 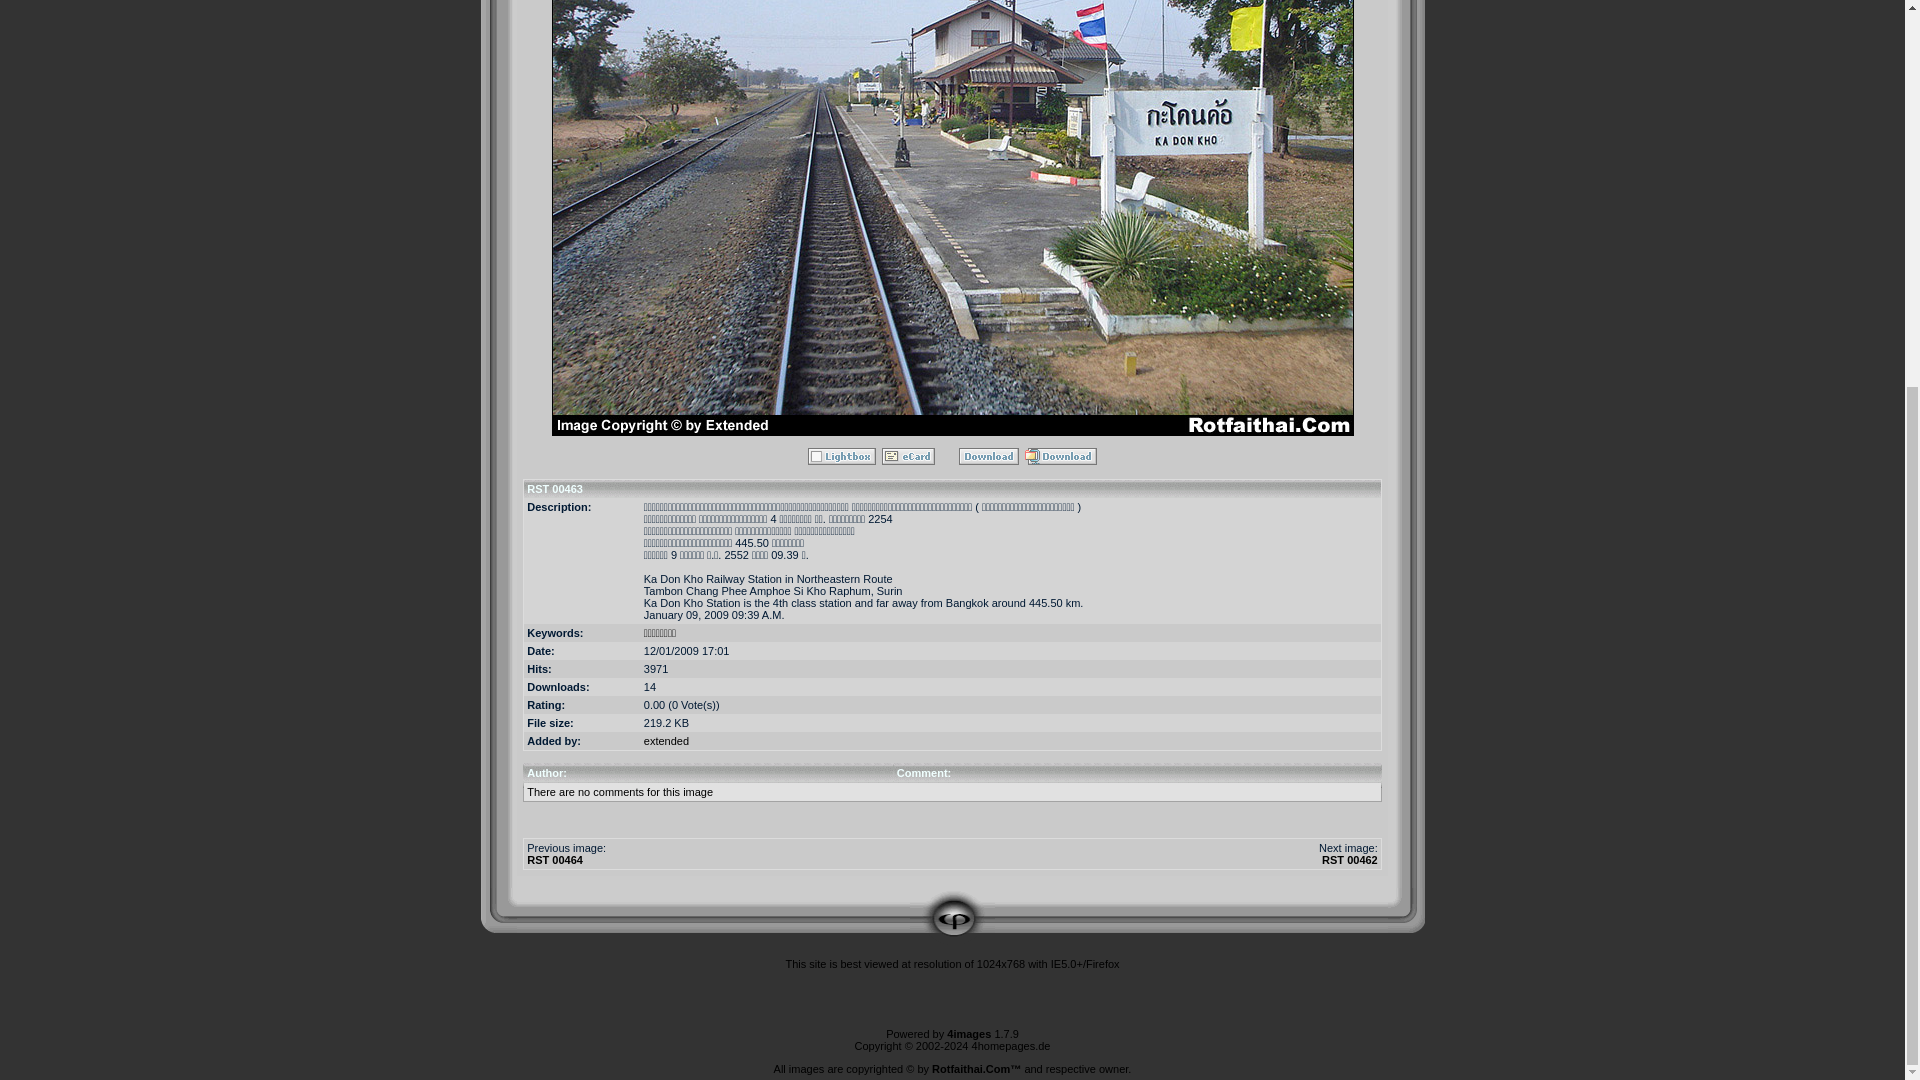 I want to click on RST 00464, so click(x=554, y=860).